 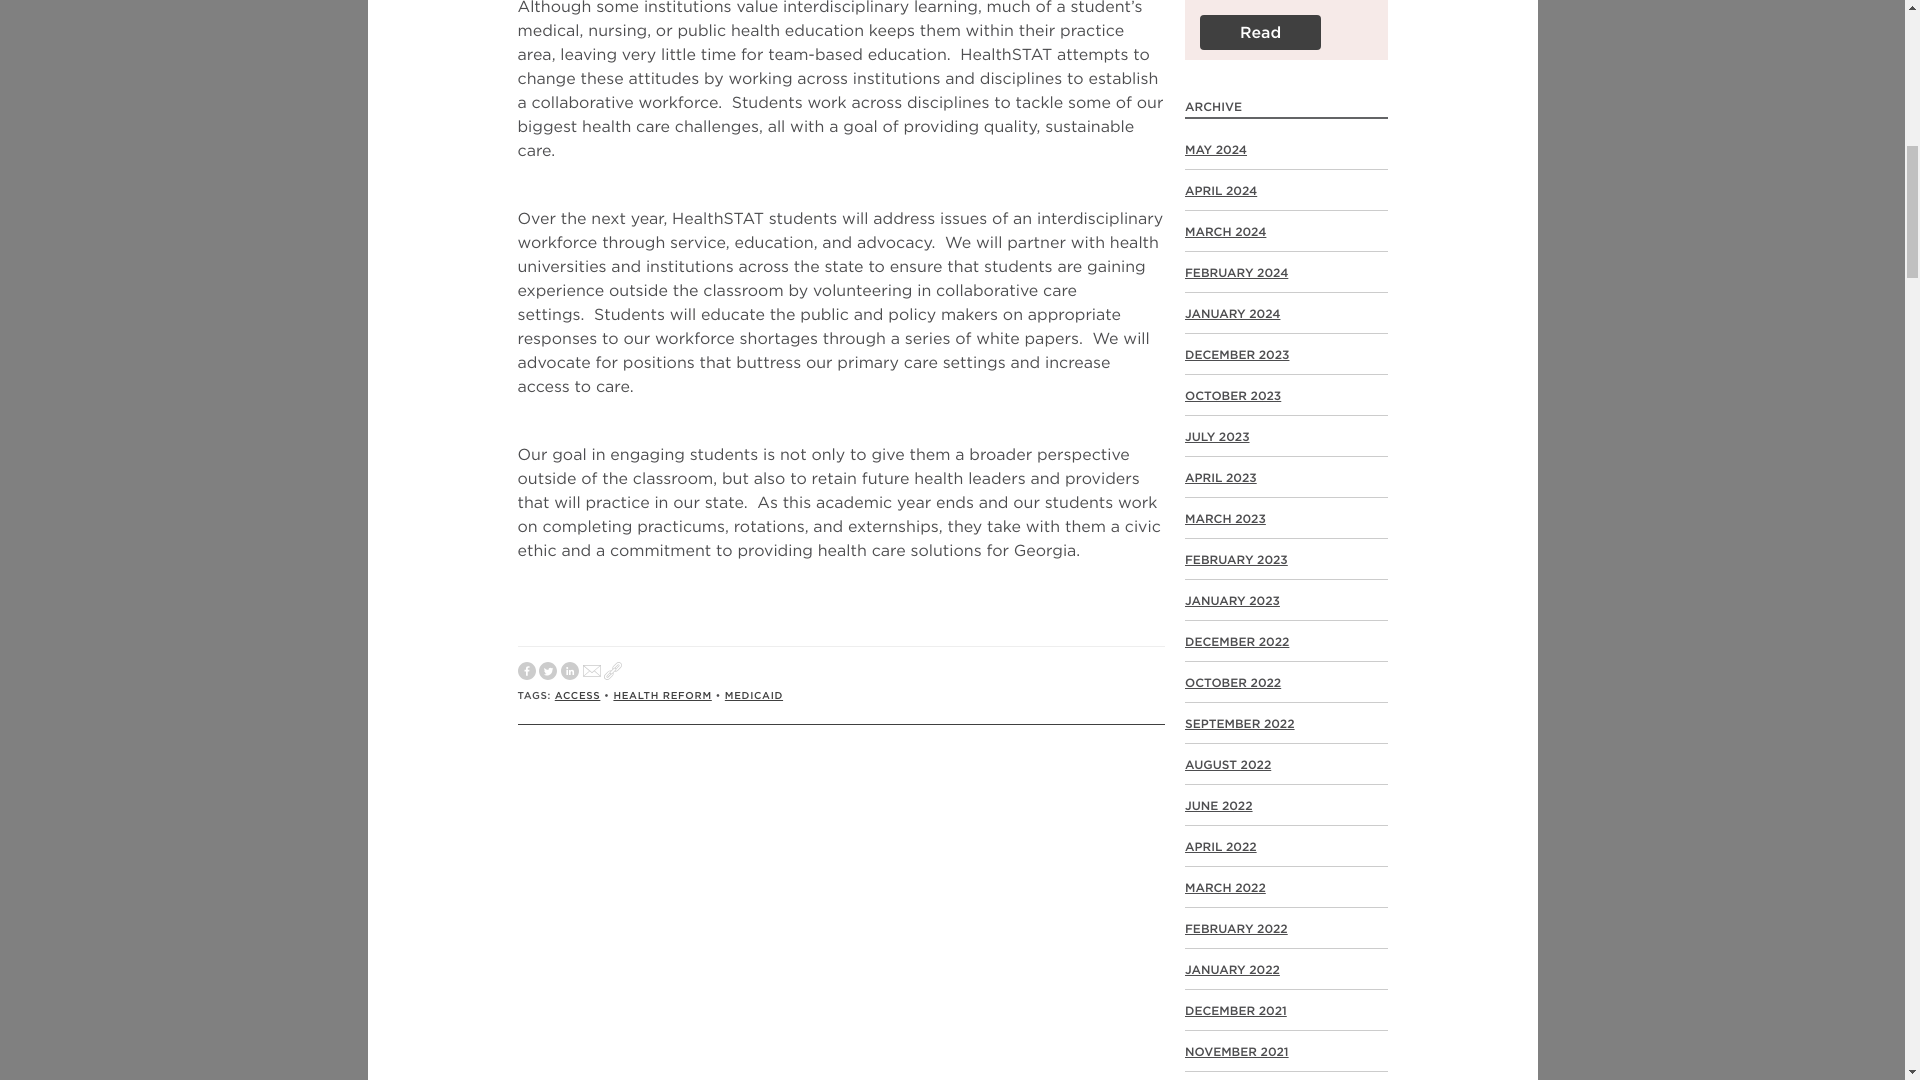 I want to click on Share on email, so click(x=592, y=672).